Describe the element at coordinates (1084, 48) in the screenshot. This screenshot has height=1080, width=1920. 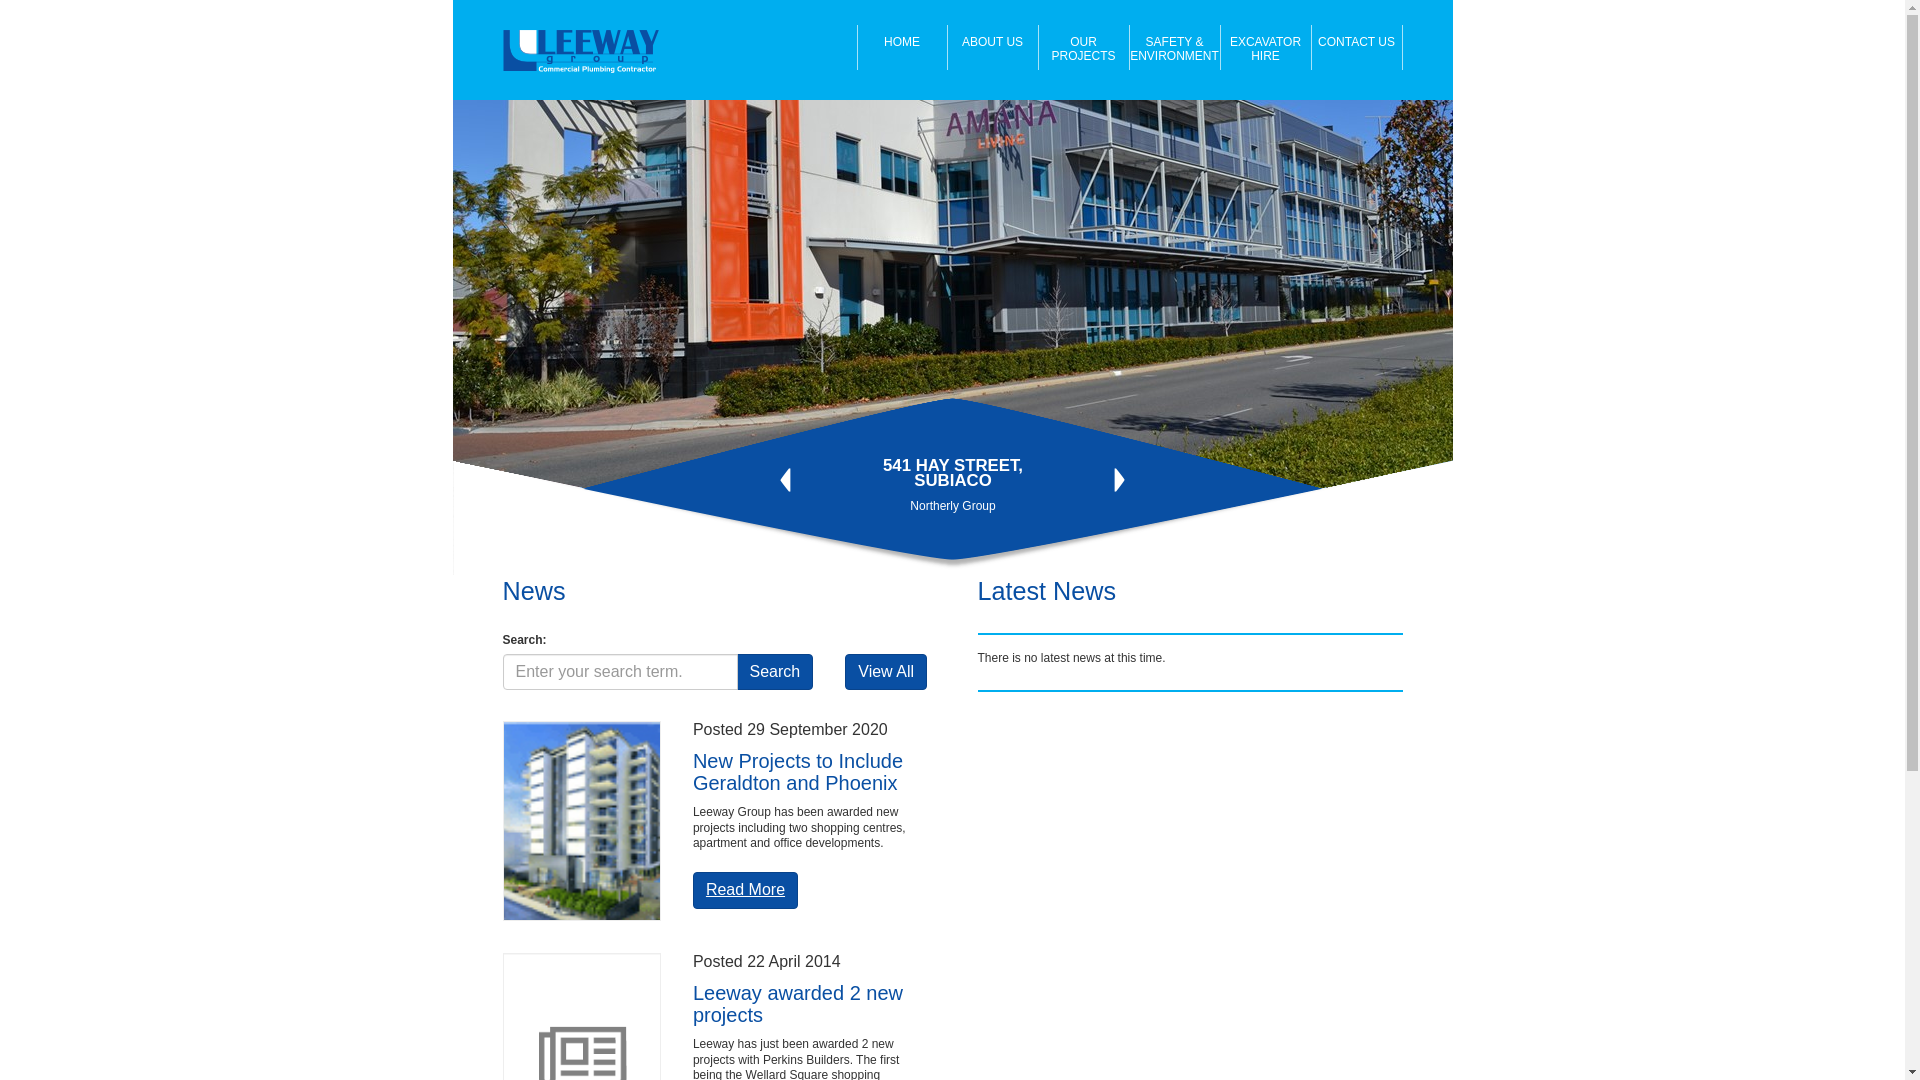
I see `OUR PROJECTS` at that location.